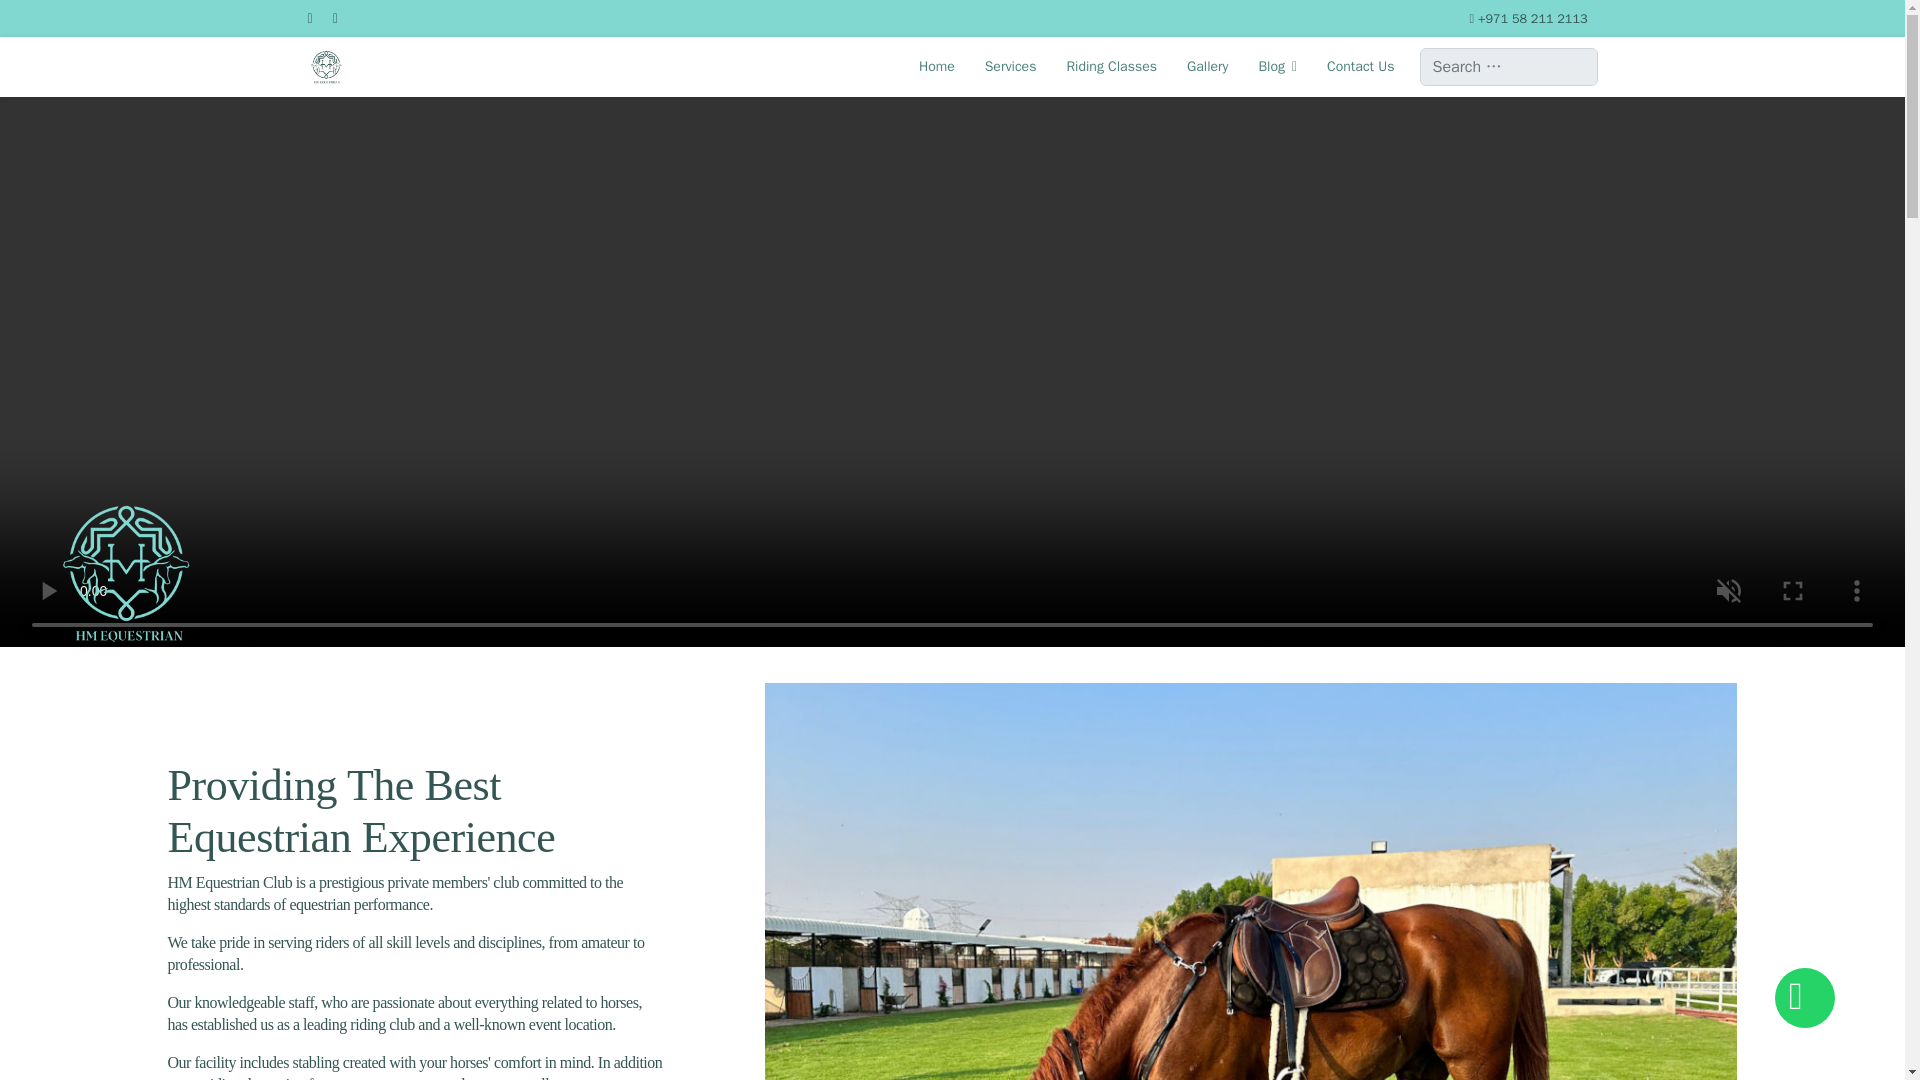  I want to click on Gallery, so click(1206, 66).